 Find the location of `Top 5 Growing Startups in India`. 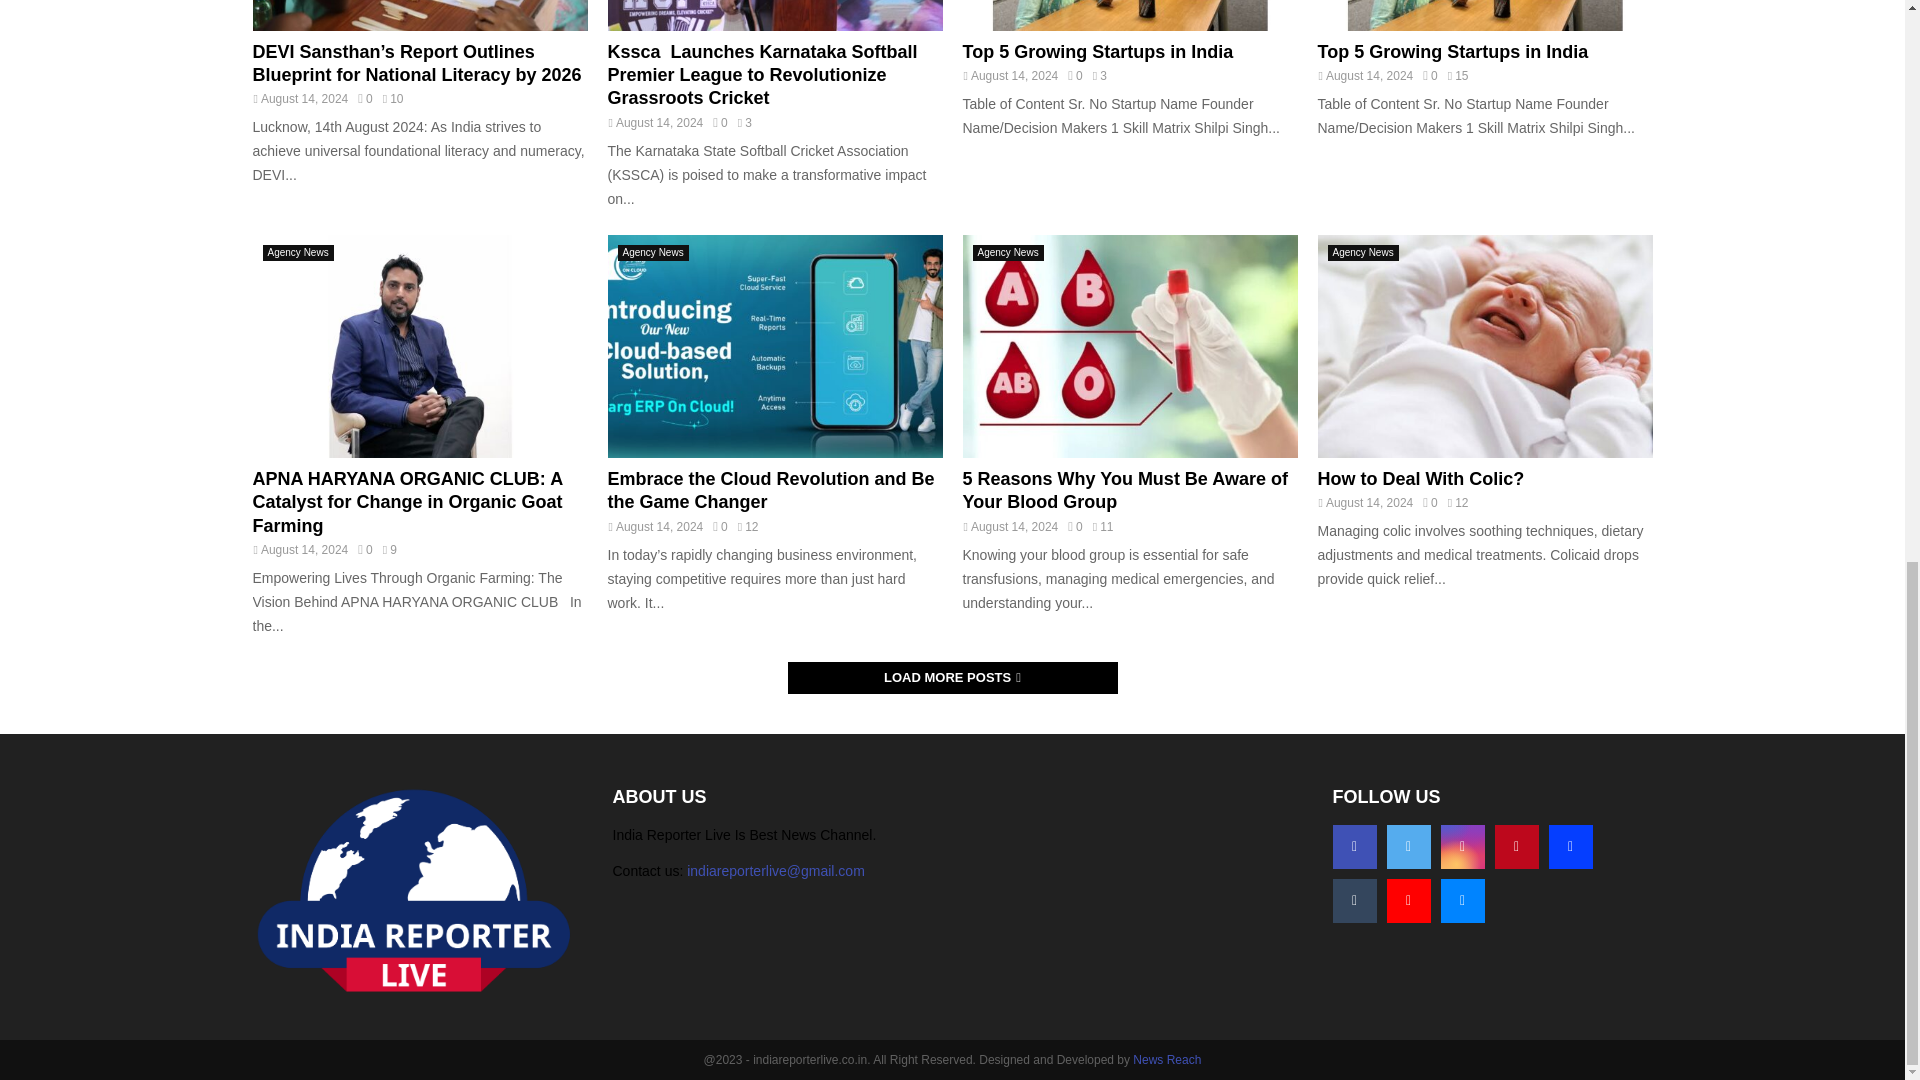

Top 5 Growing Startups in India is located at coordinates (1453, 52).